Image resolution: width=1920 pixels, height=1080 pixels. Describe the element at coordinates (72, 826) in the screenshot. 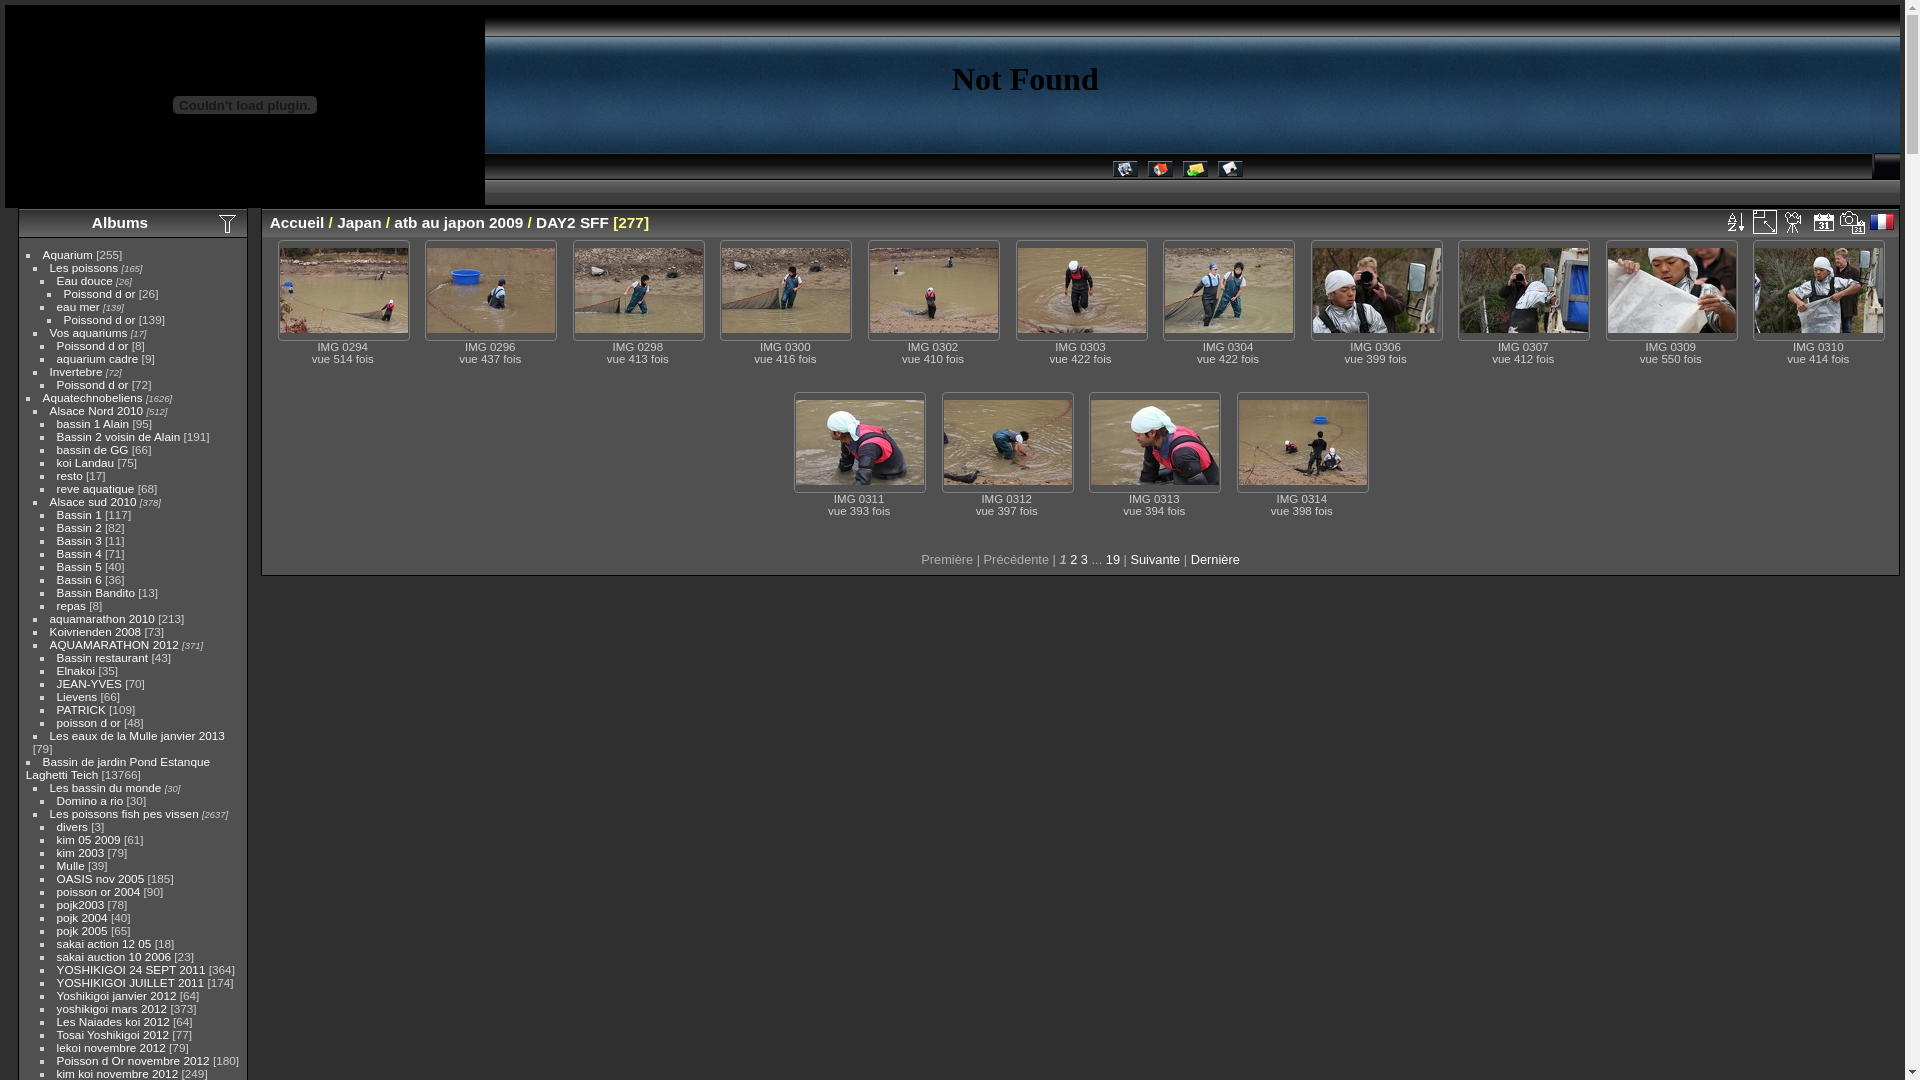

I see `divers` at that location.